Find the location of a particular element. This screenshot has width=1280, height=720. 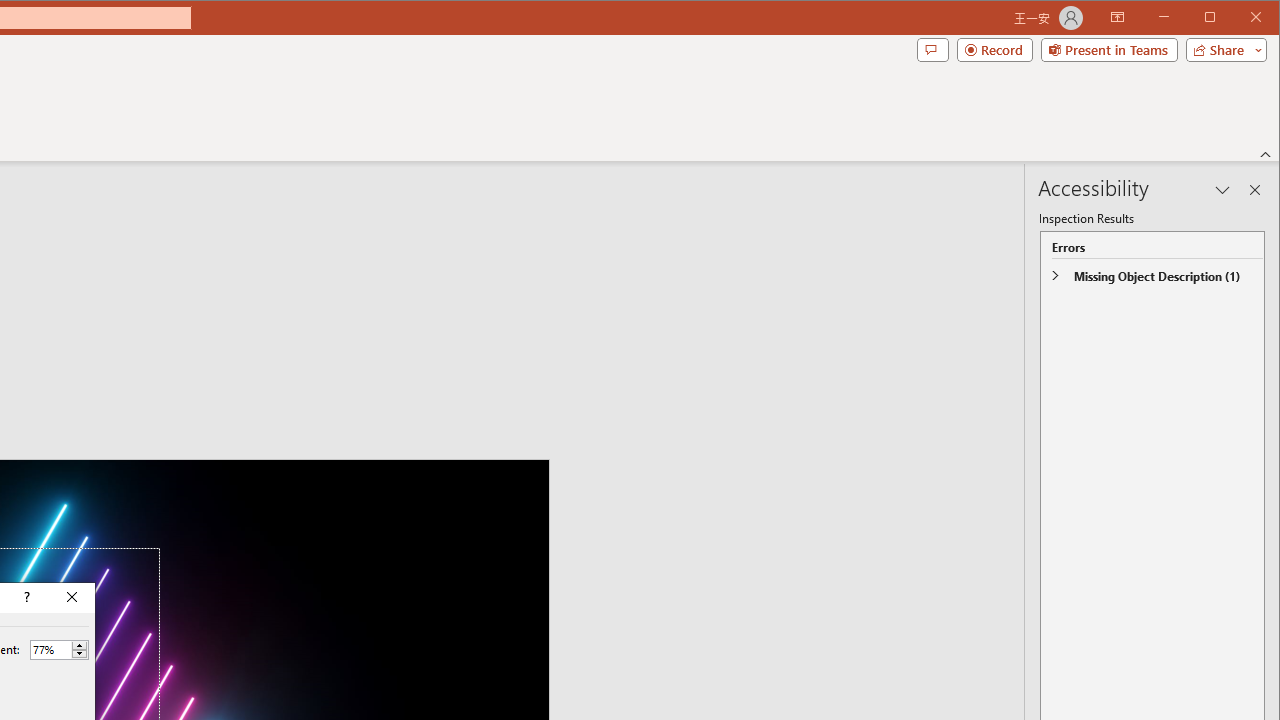

Percent is located at coordinates (50, 649).